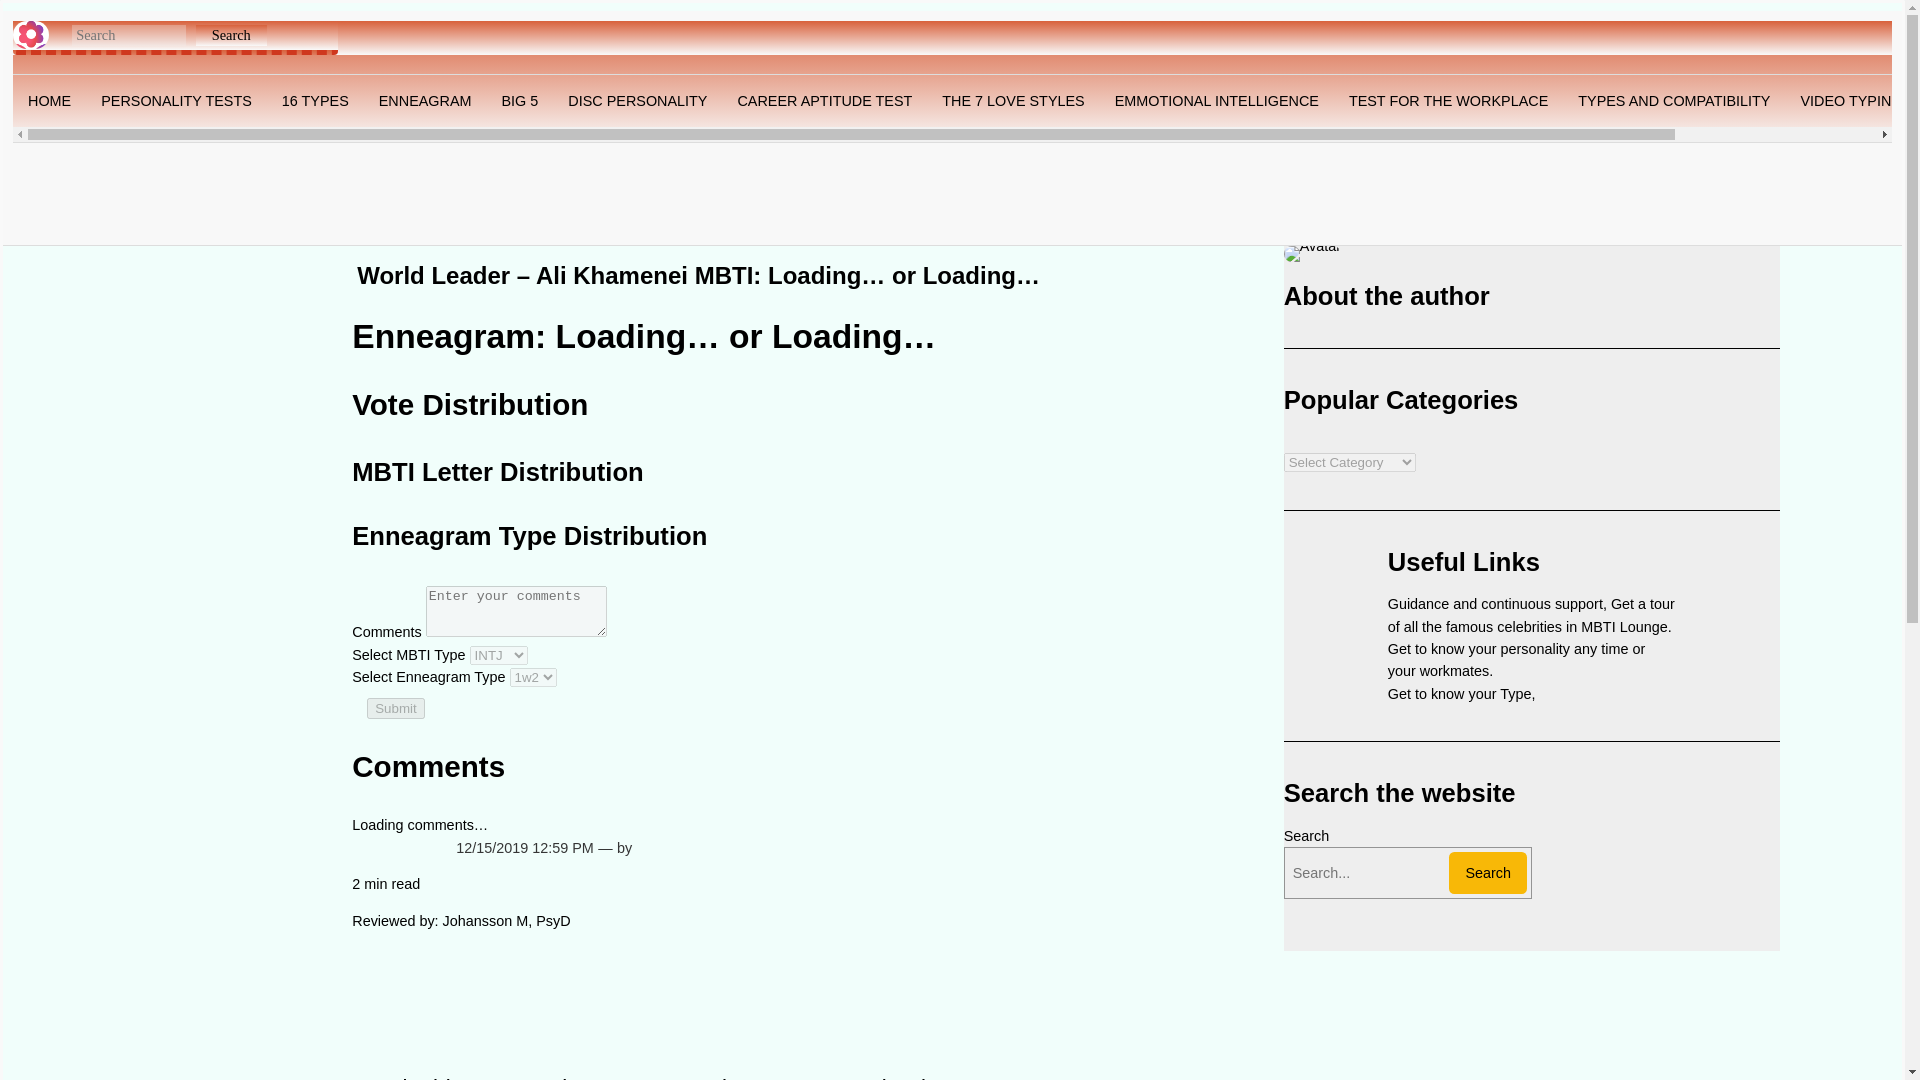 The width and height of the screenshot is (1920, 1080). Describe the element at coordinates (395, 708) in the screenshot. I see `Submit` at that location.